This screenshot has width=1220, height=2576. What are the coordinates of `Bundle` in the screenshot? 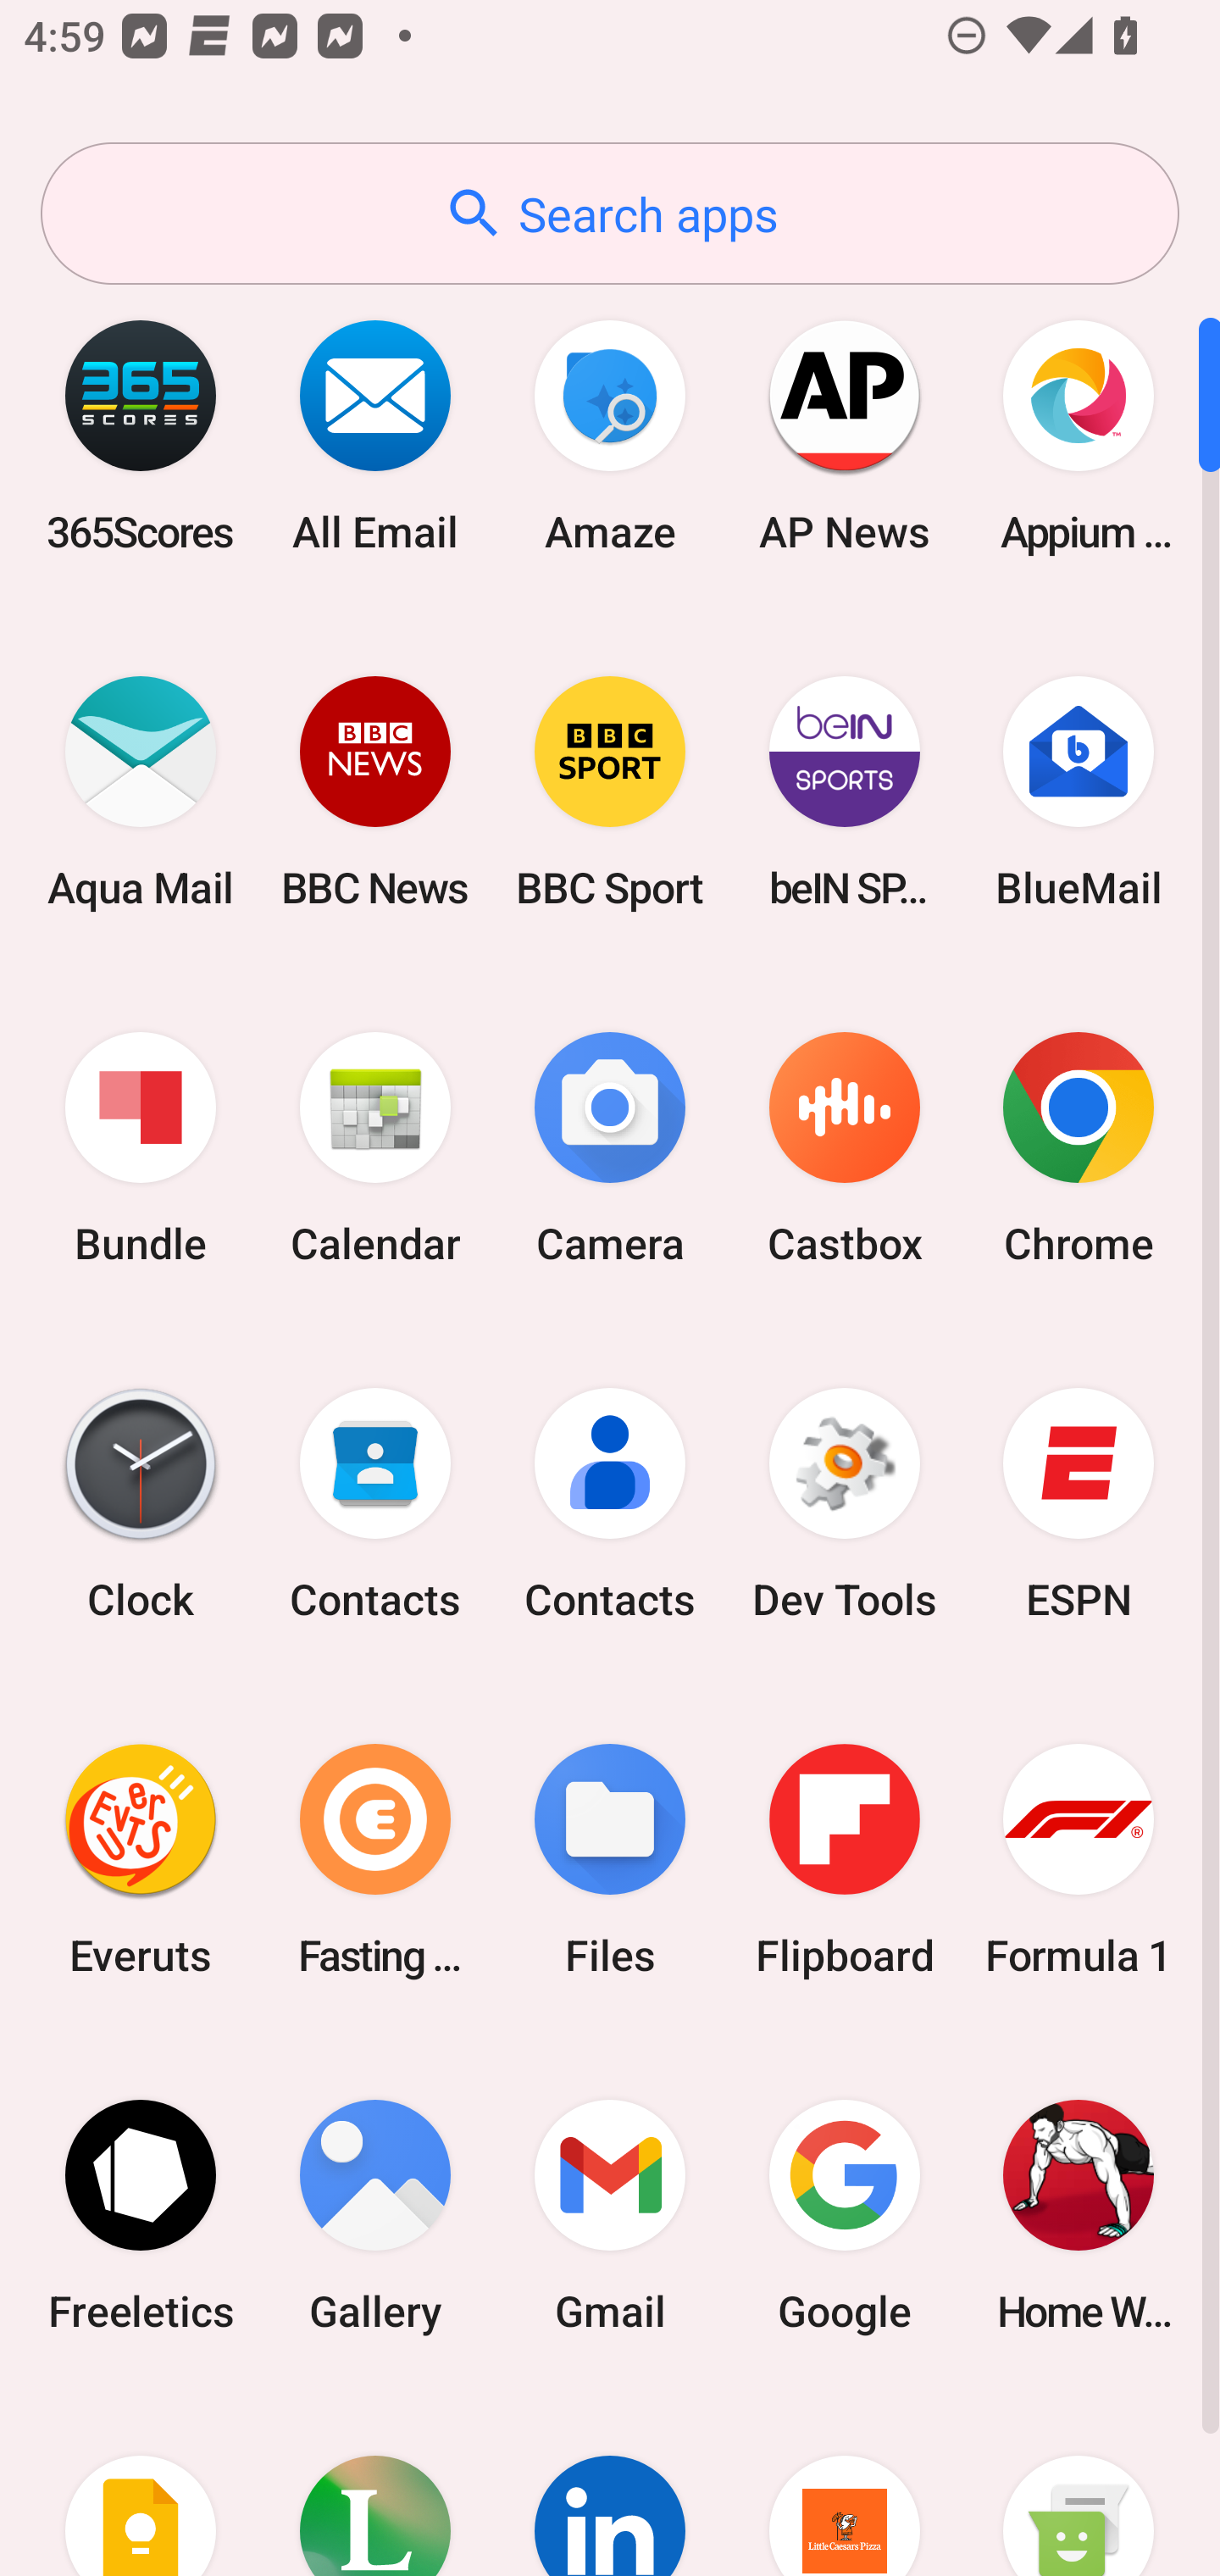 It's located at (141, 1149).